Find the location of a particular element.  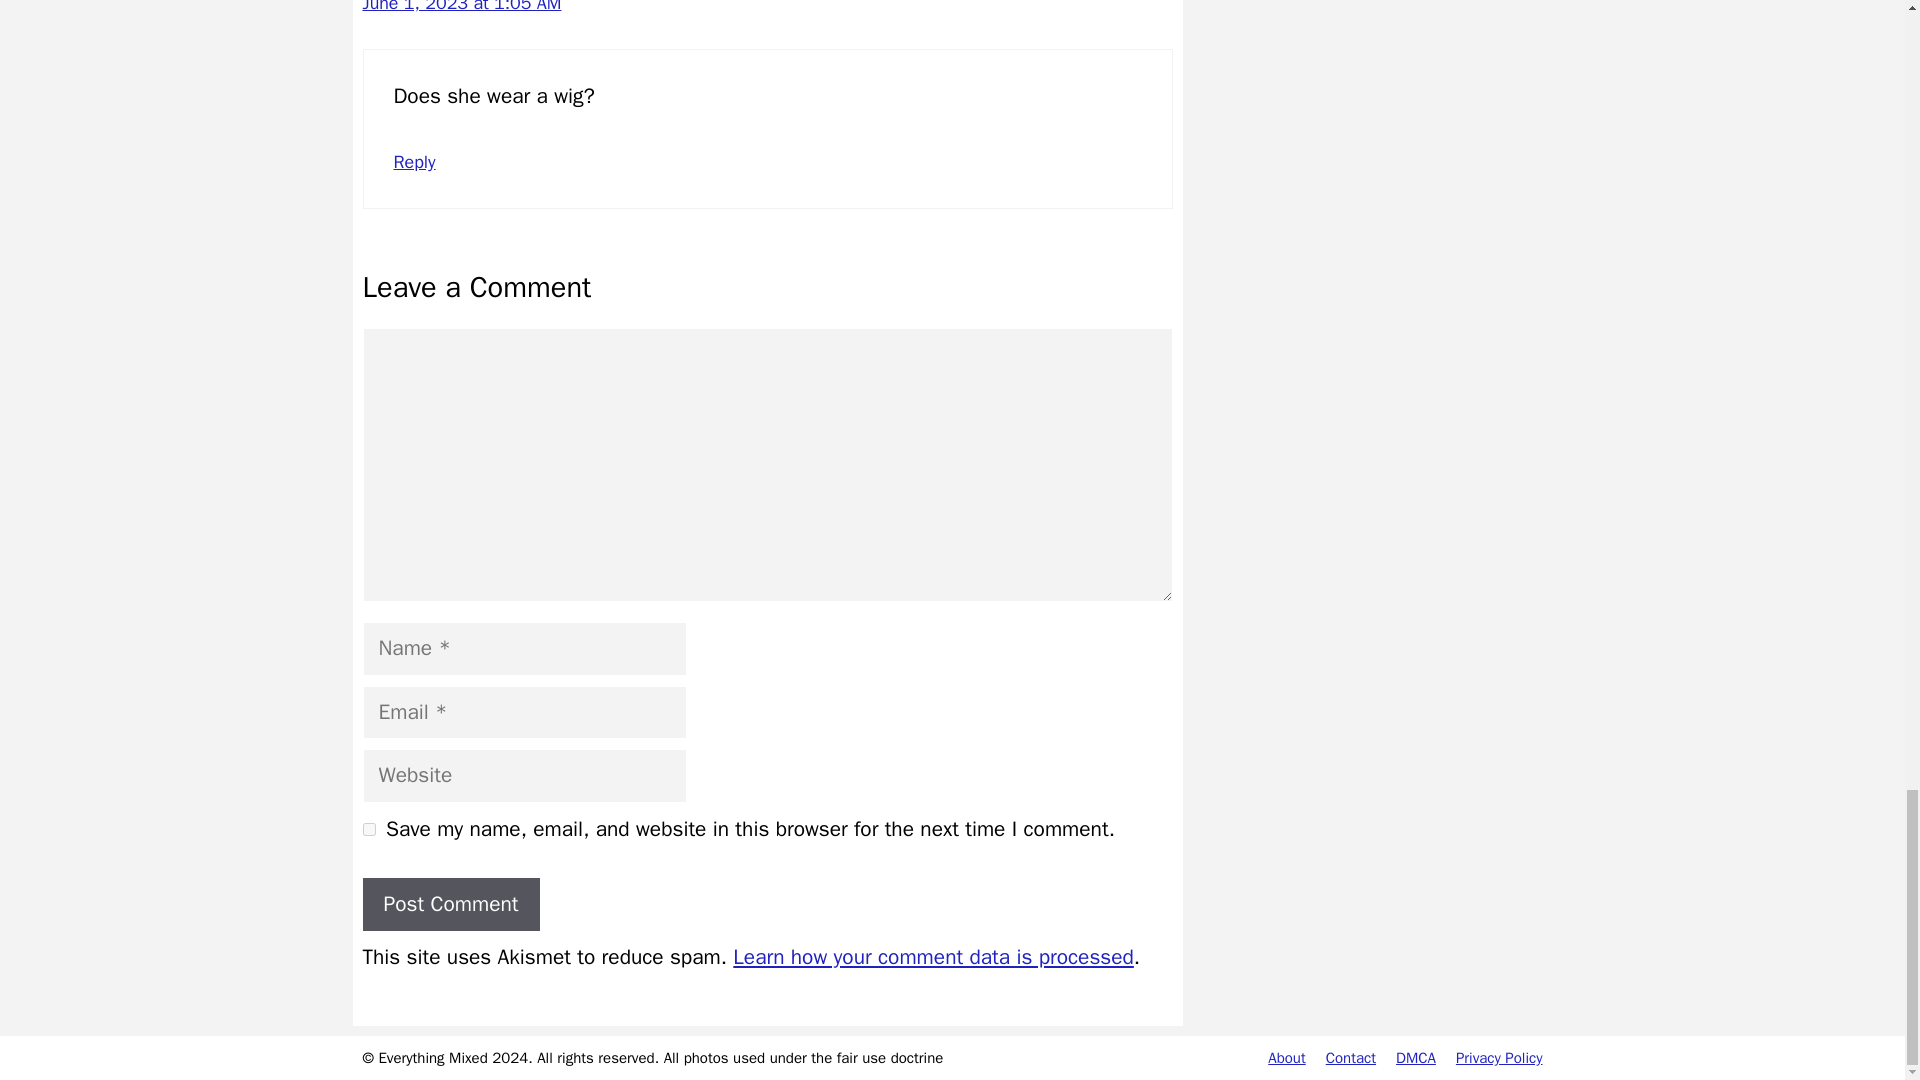

DMCA is located at coordinates (1416, 1058).